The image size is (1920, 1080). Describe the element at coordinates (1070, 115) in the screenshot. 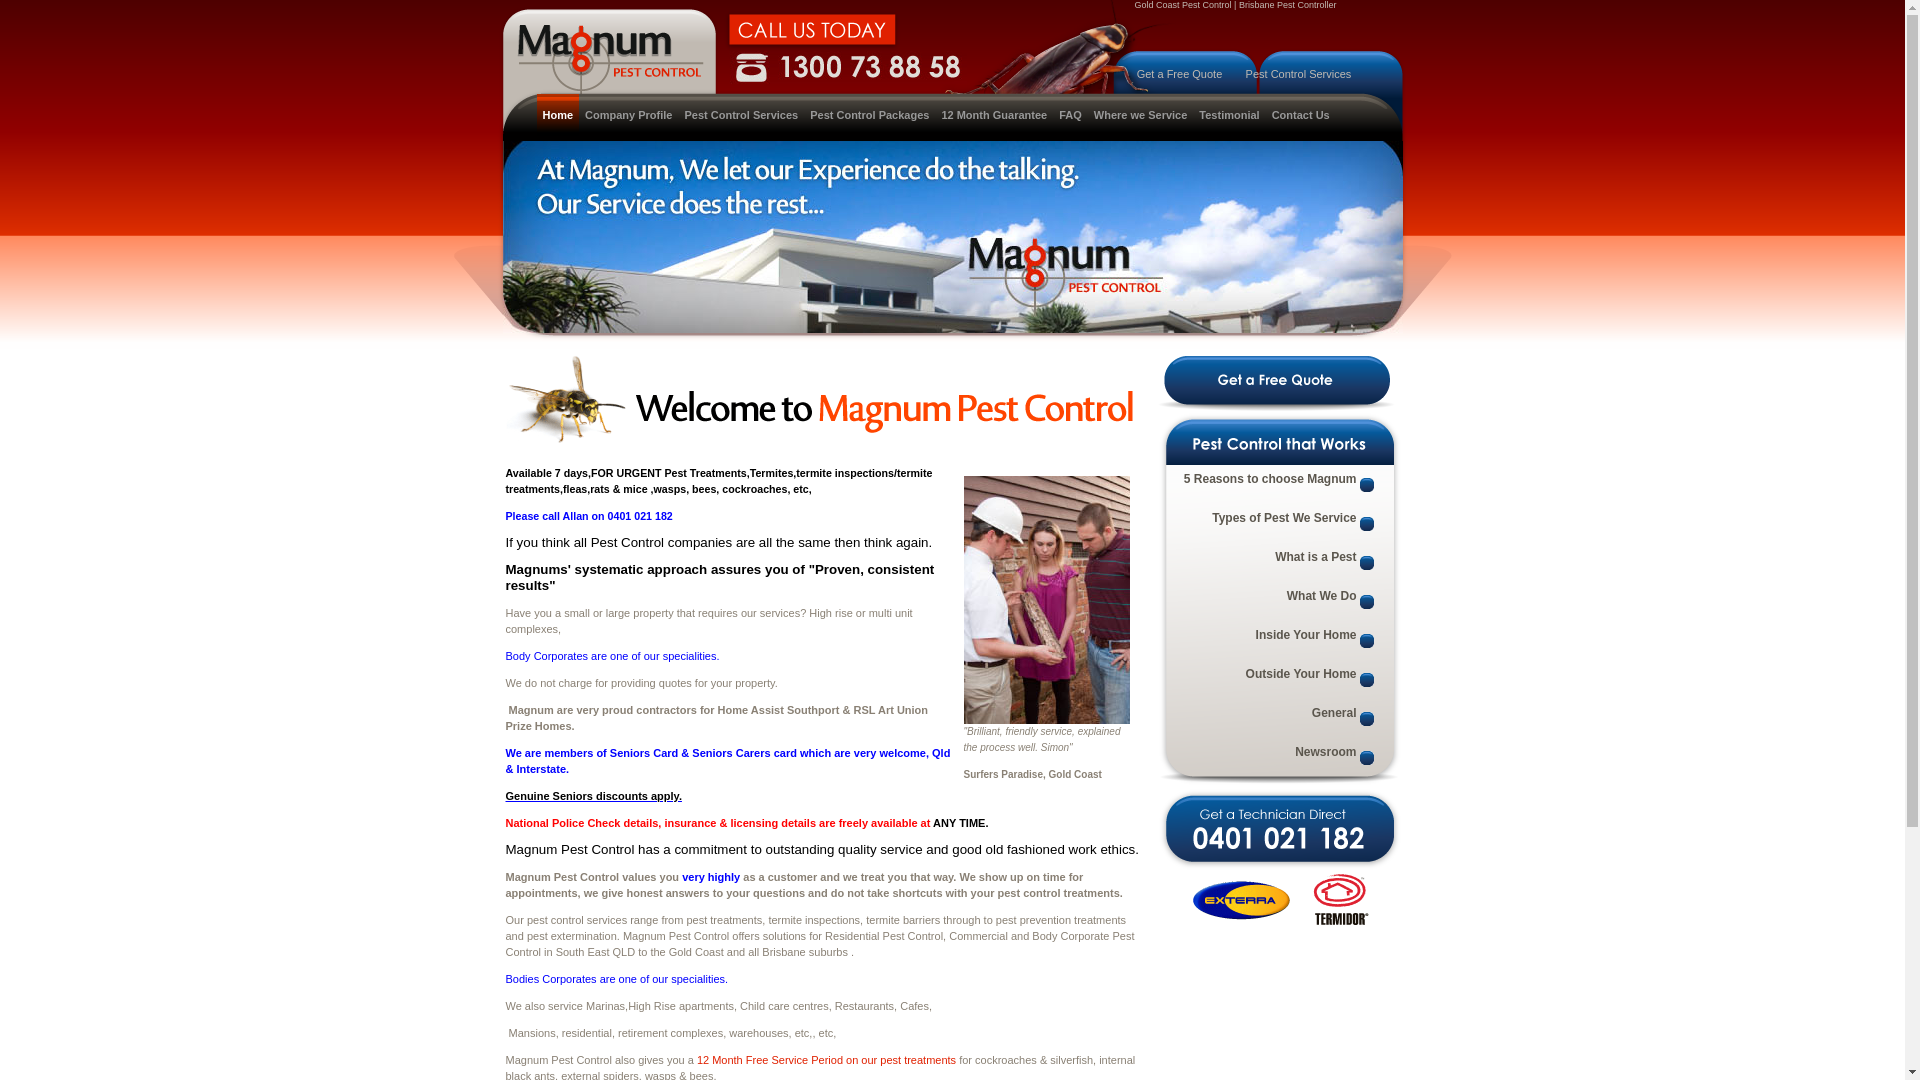

I see `FAQ` at that location.